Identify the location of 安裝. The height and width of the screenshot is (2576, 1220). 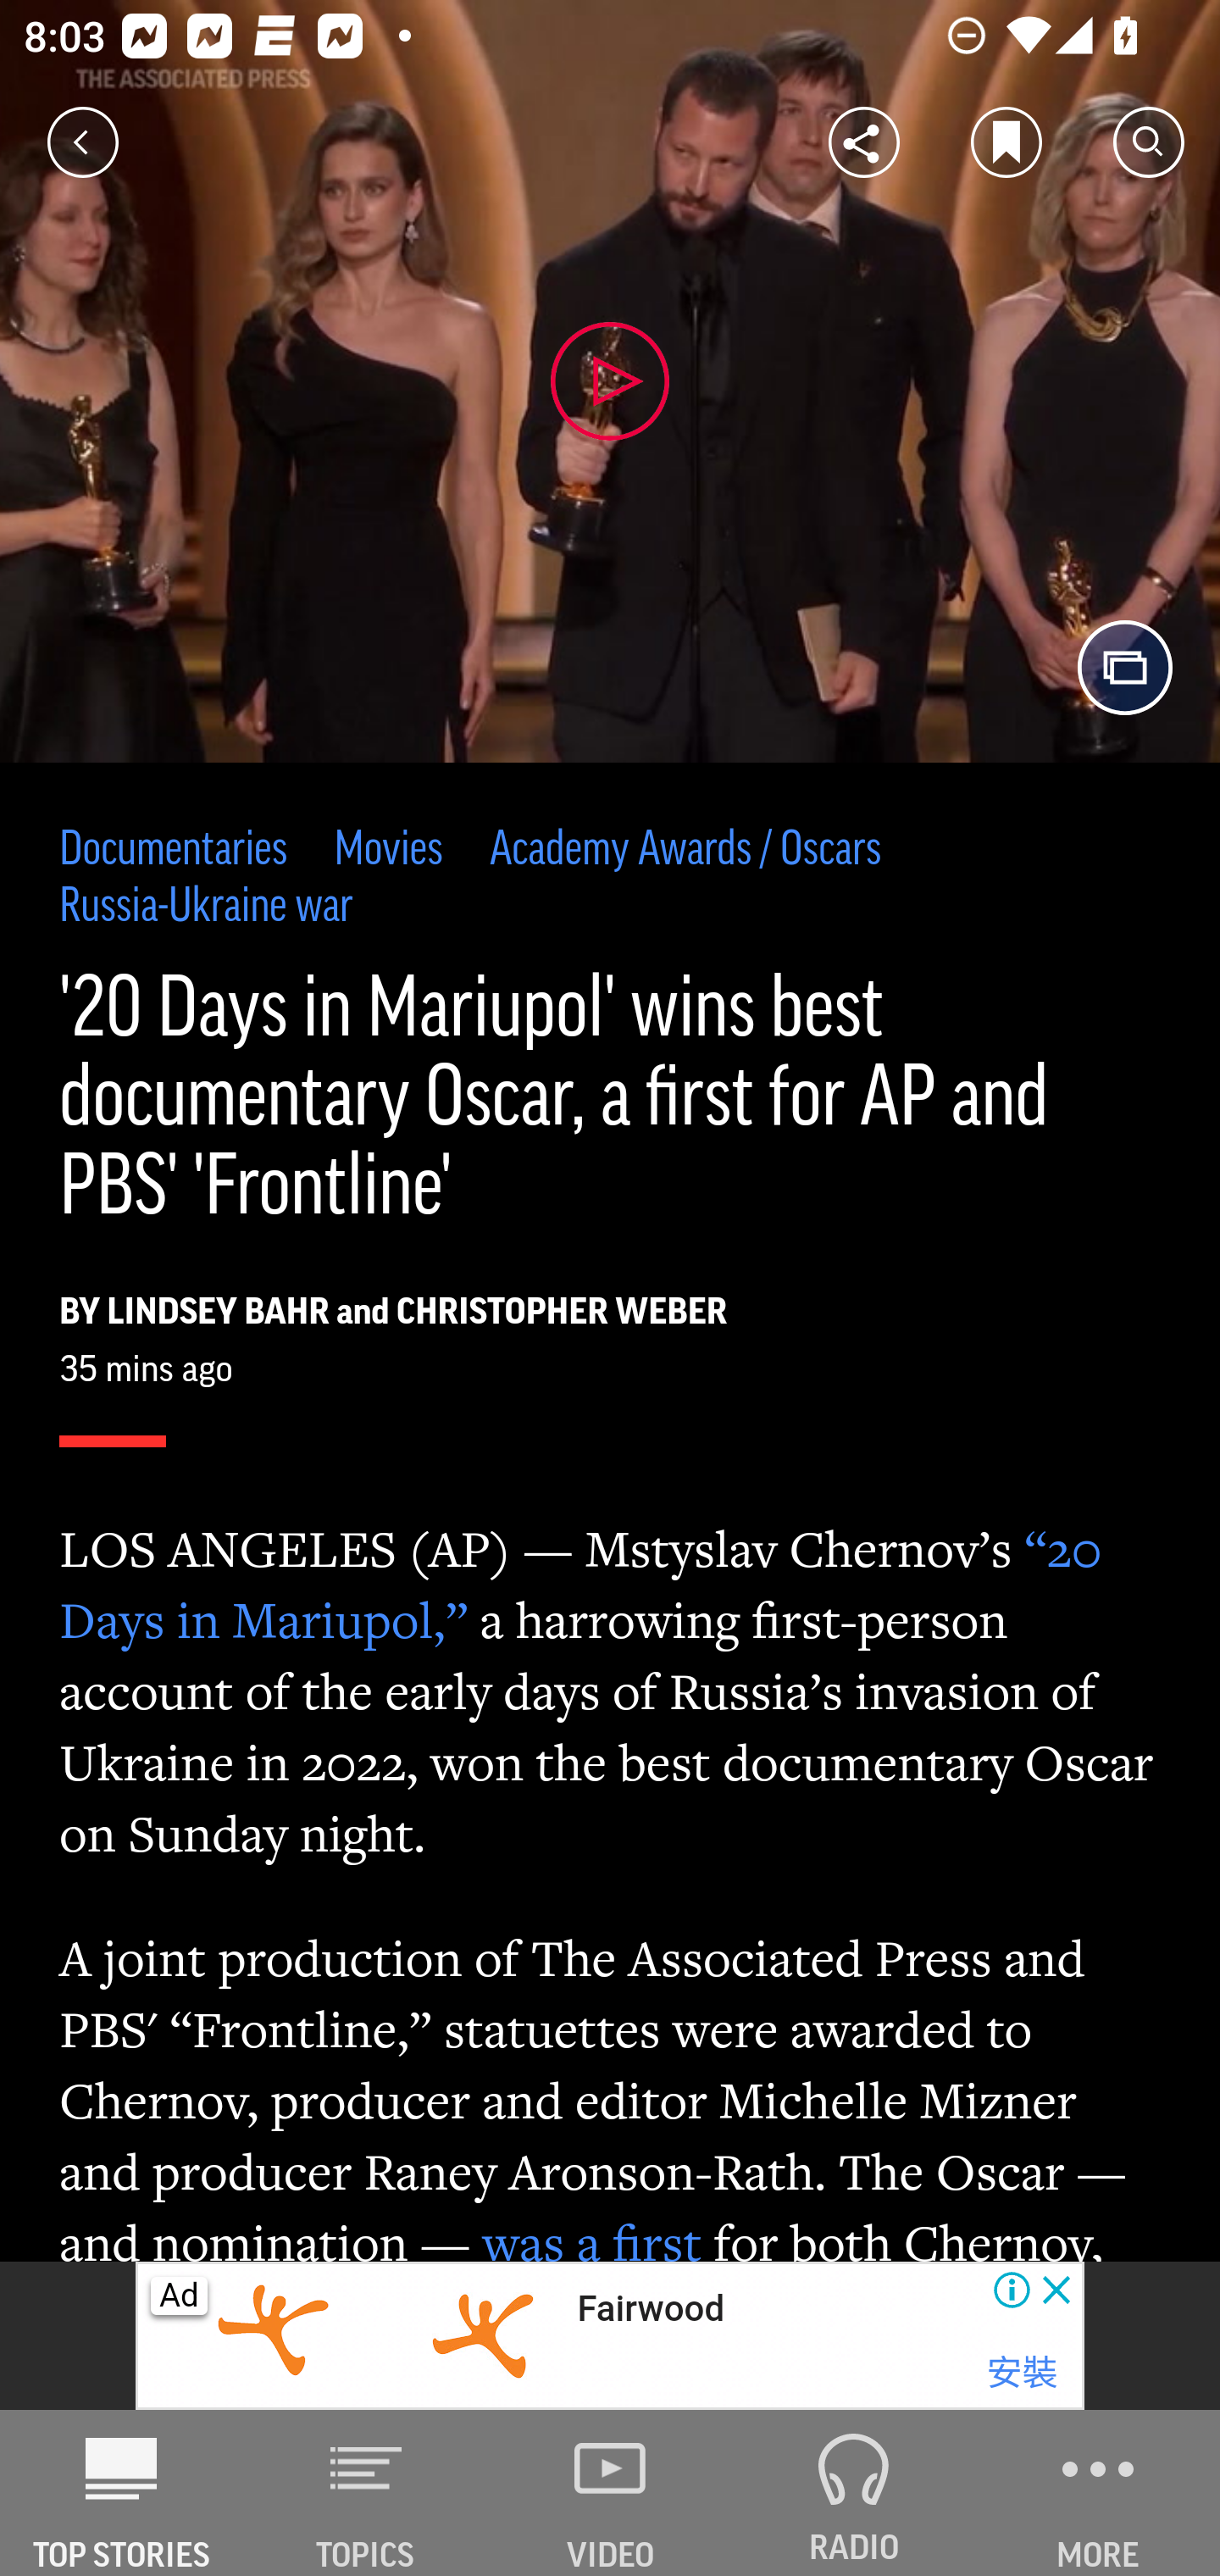
(1022, 2373).